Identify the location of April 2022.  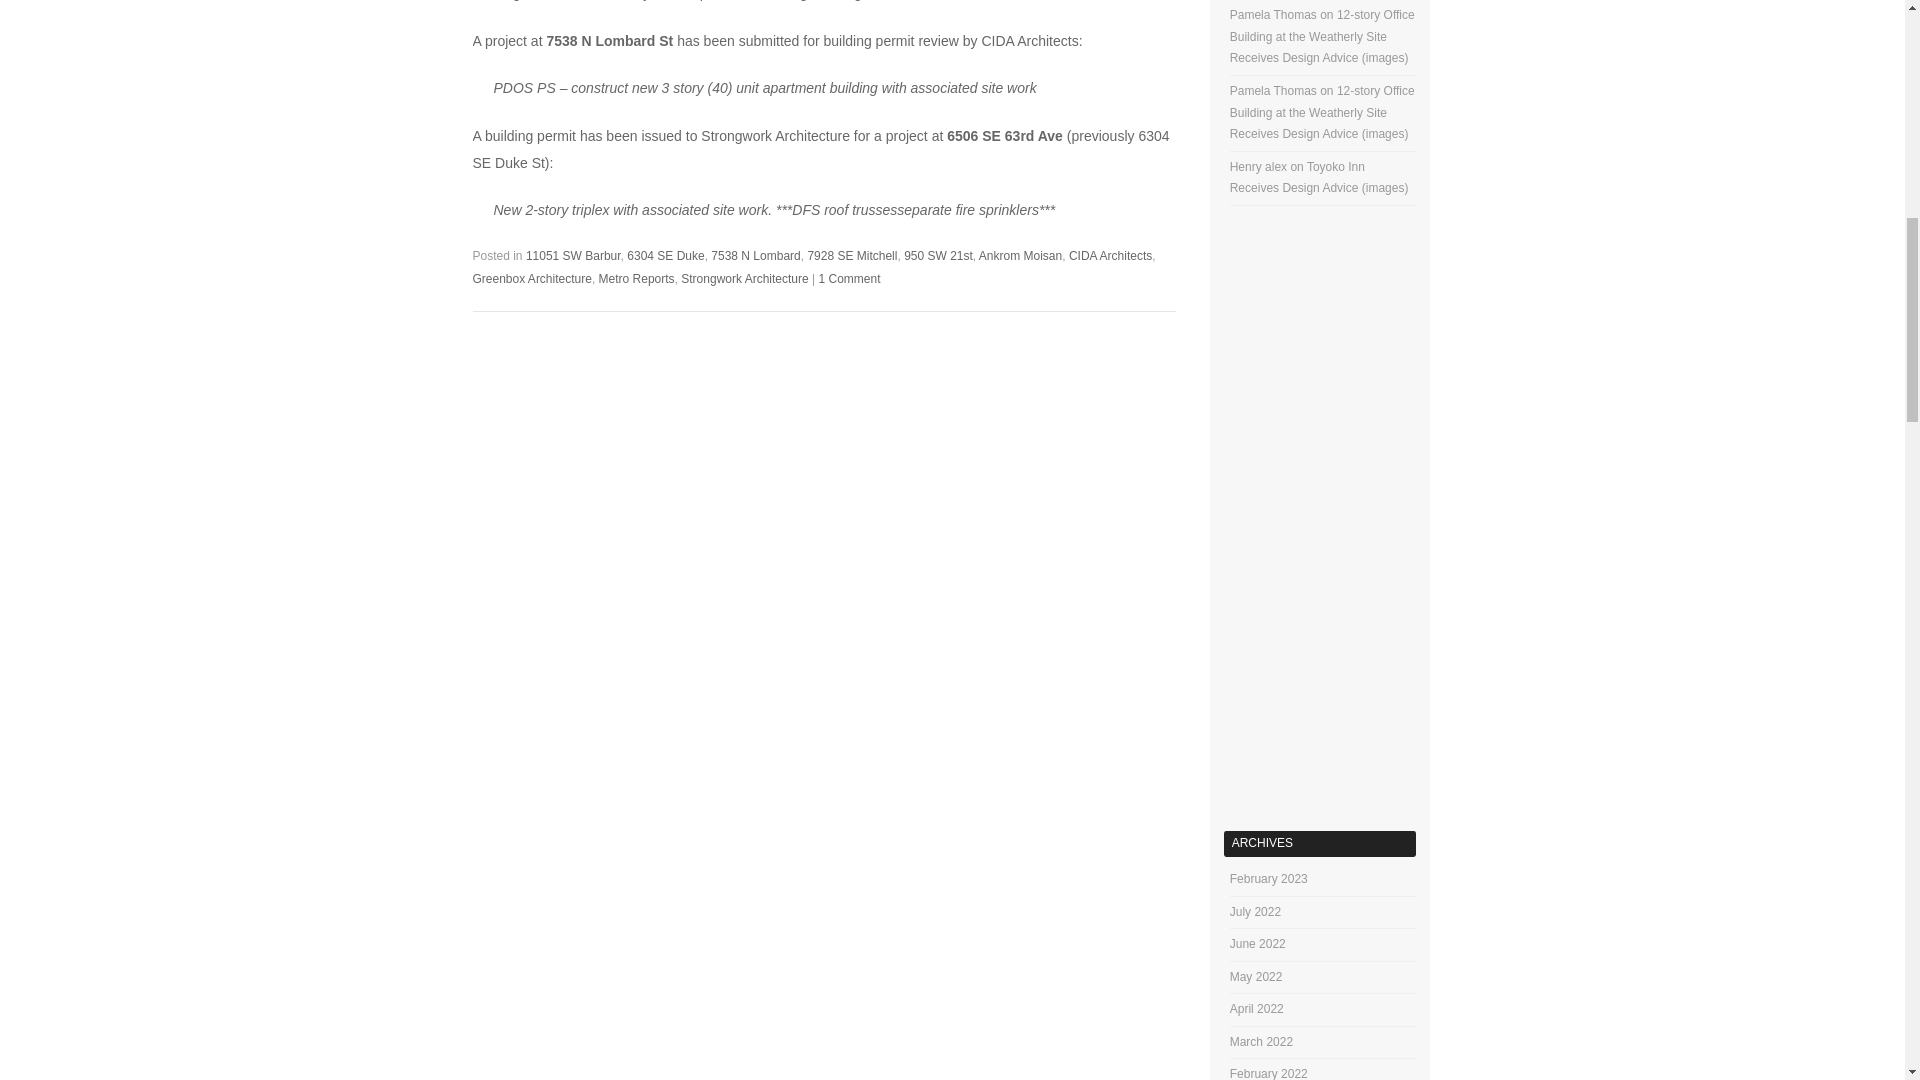
(1257, 1009).